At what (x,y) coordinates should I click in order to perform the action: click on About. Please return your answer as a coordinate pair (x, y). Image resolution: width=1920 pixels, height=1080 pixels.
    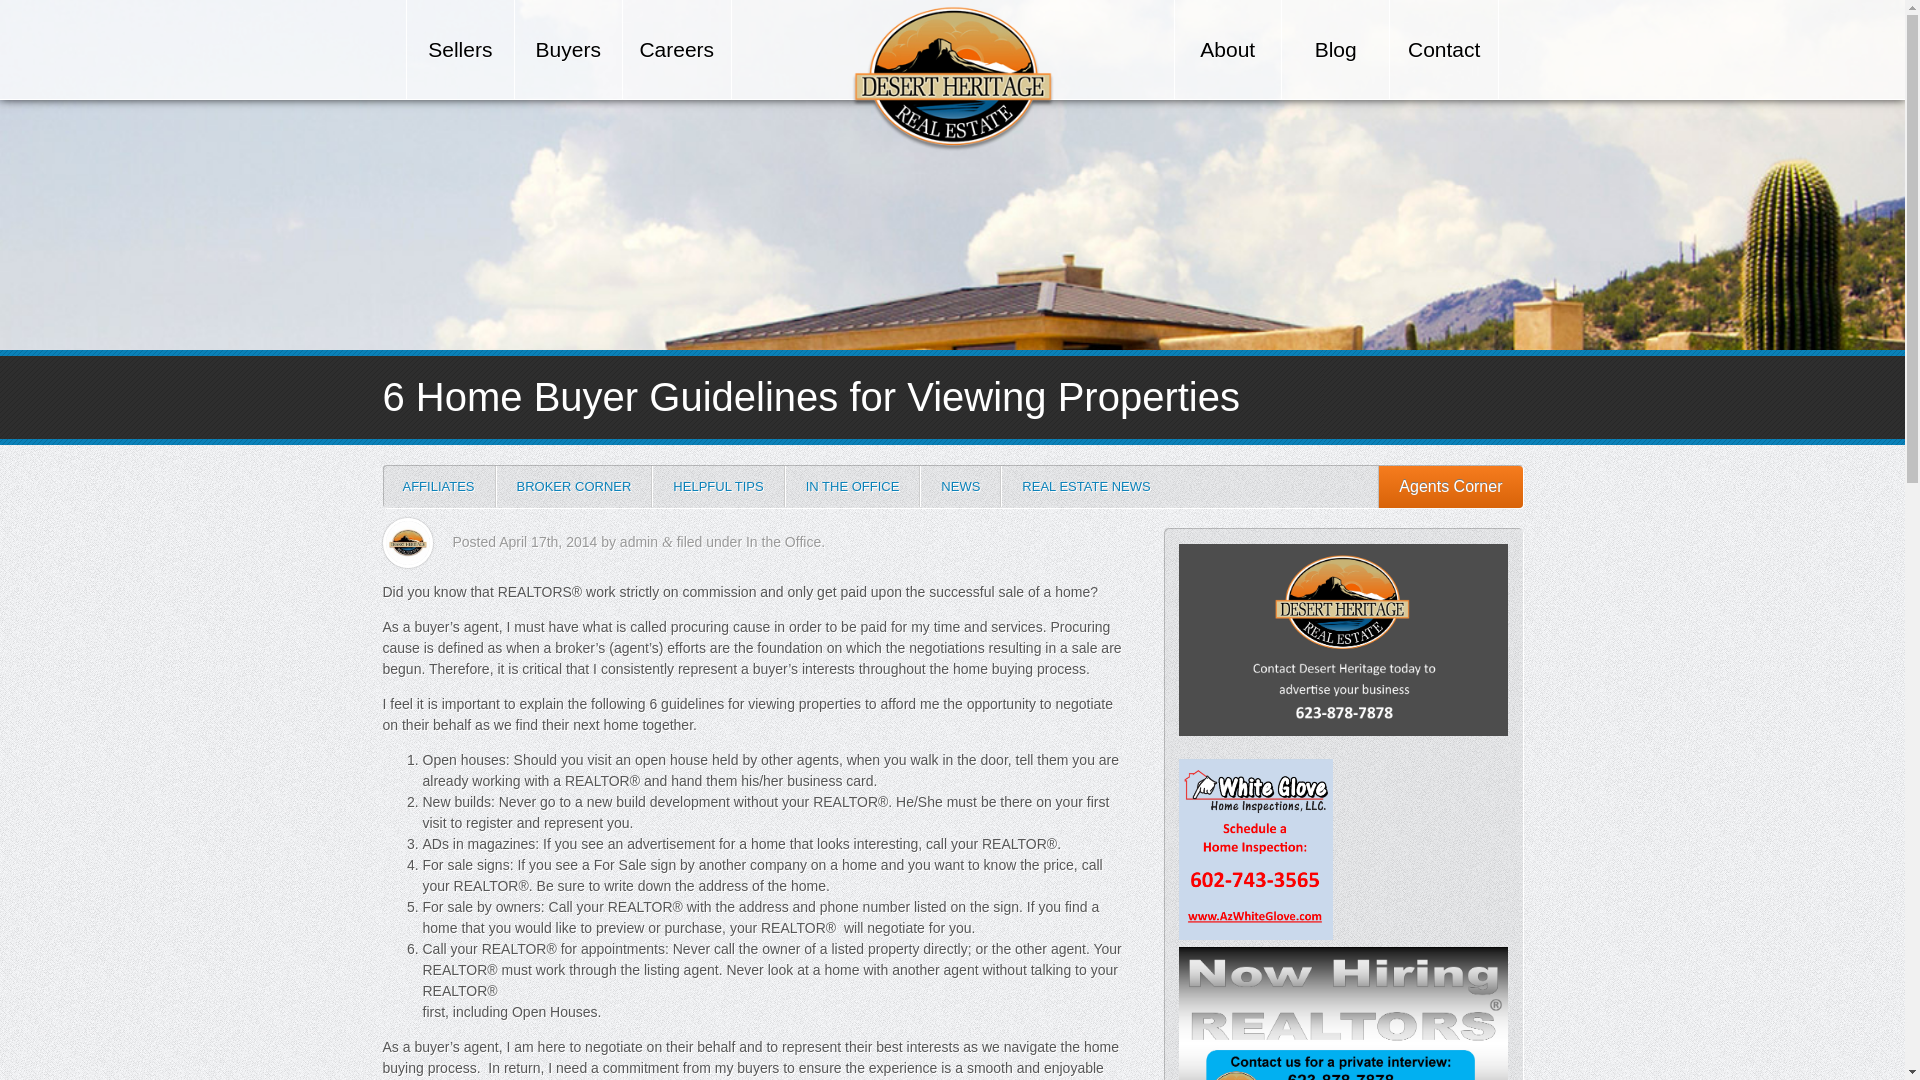
    Looking at the image, I should click on (1226, 50).